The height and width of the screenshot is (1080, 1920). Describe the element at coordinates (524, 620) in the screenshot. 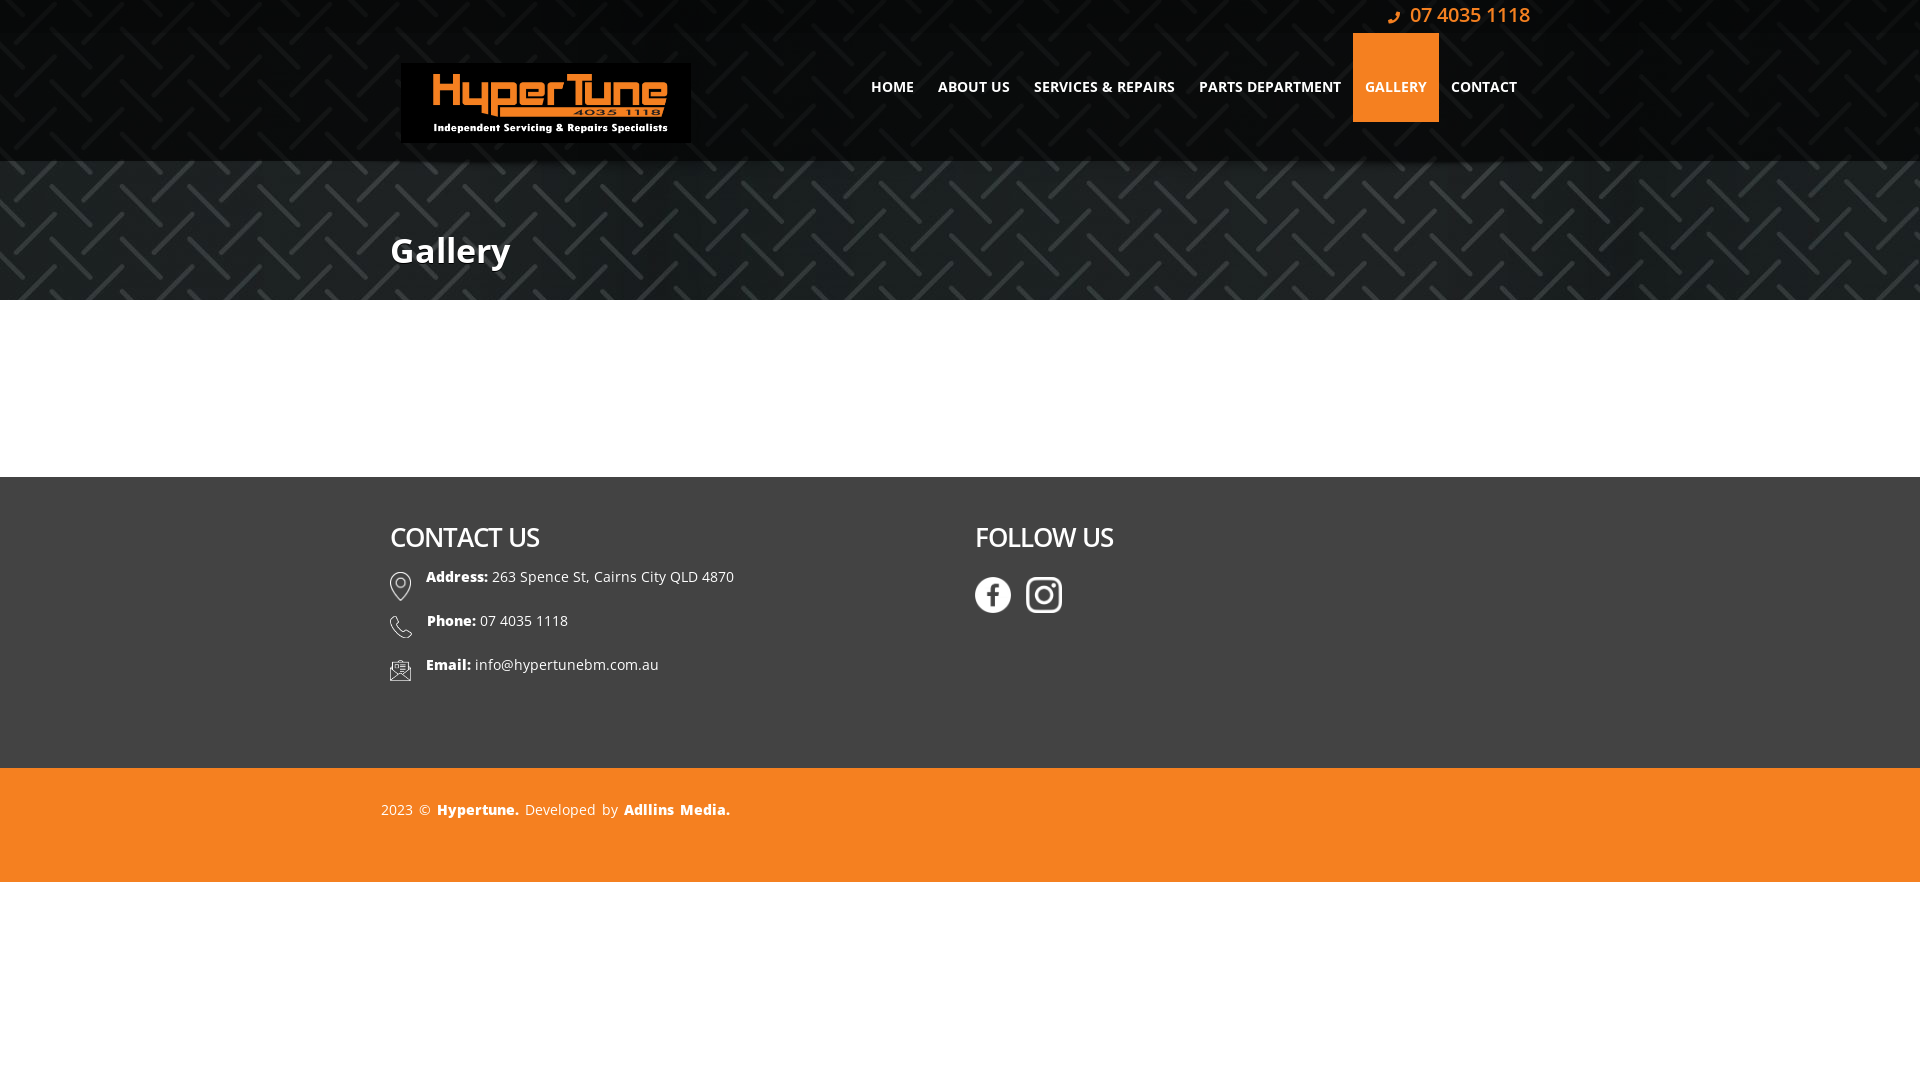

I see `07 4035 1118` at that location.